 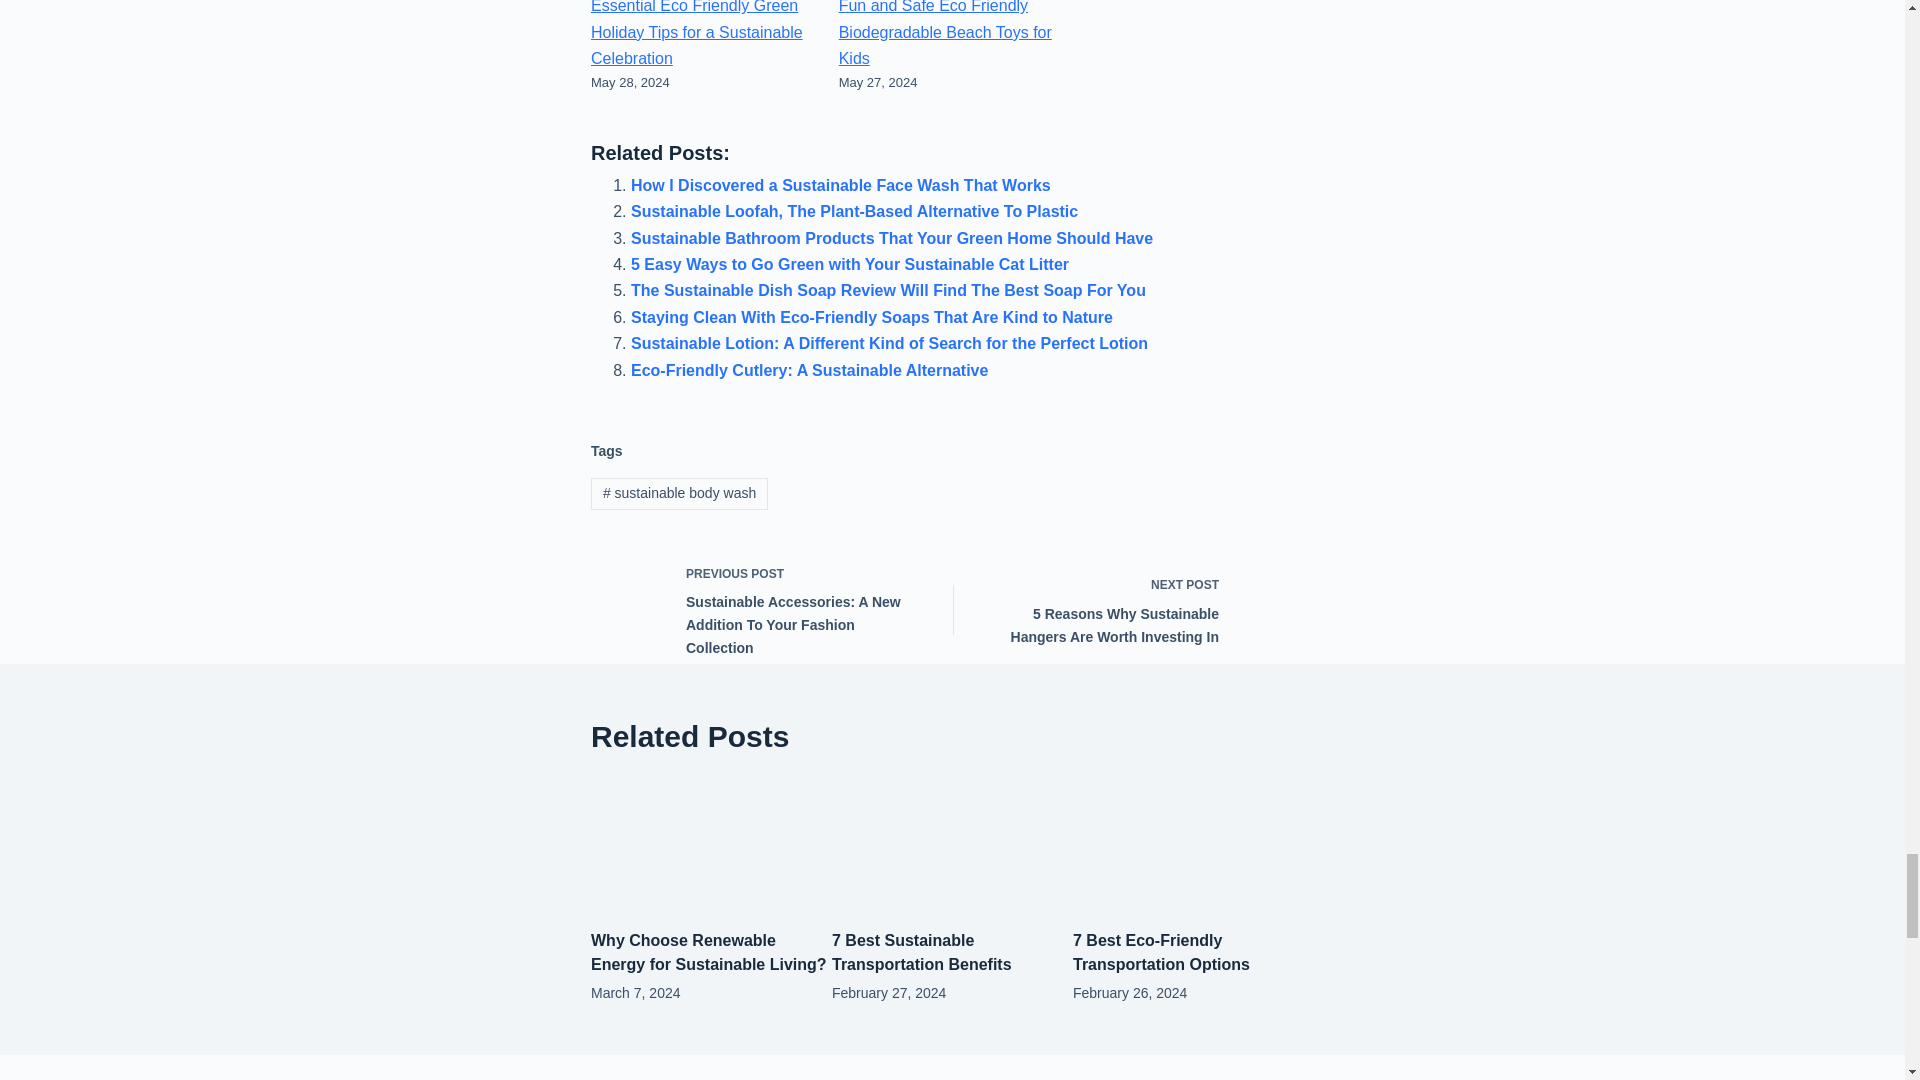 What do you see at coordinates (850, 264) in the screenshot?
I see `5 Easy Ways to Go Green with Your Sustainable Cat Litter` at bounding box center [850, 264].